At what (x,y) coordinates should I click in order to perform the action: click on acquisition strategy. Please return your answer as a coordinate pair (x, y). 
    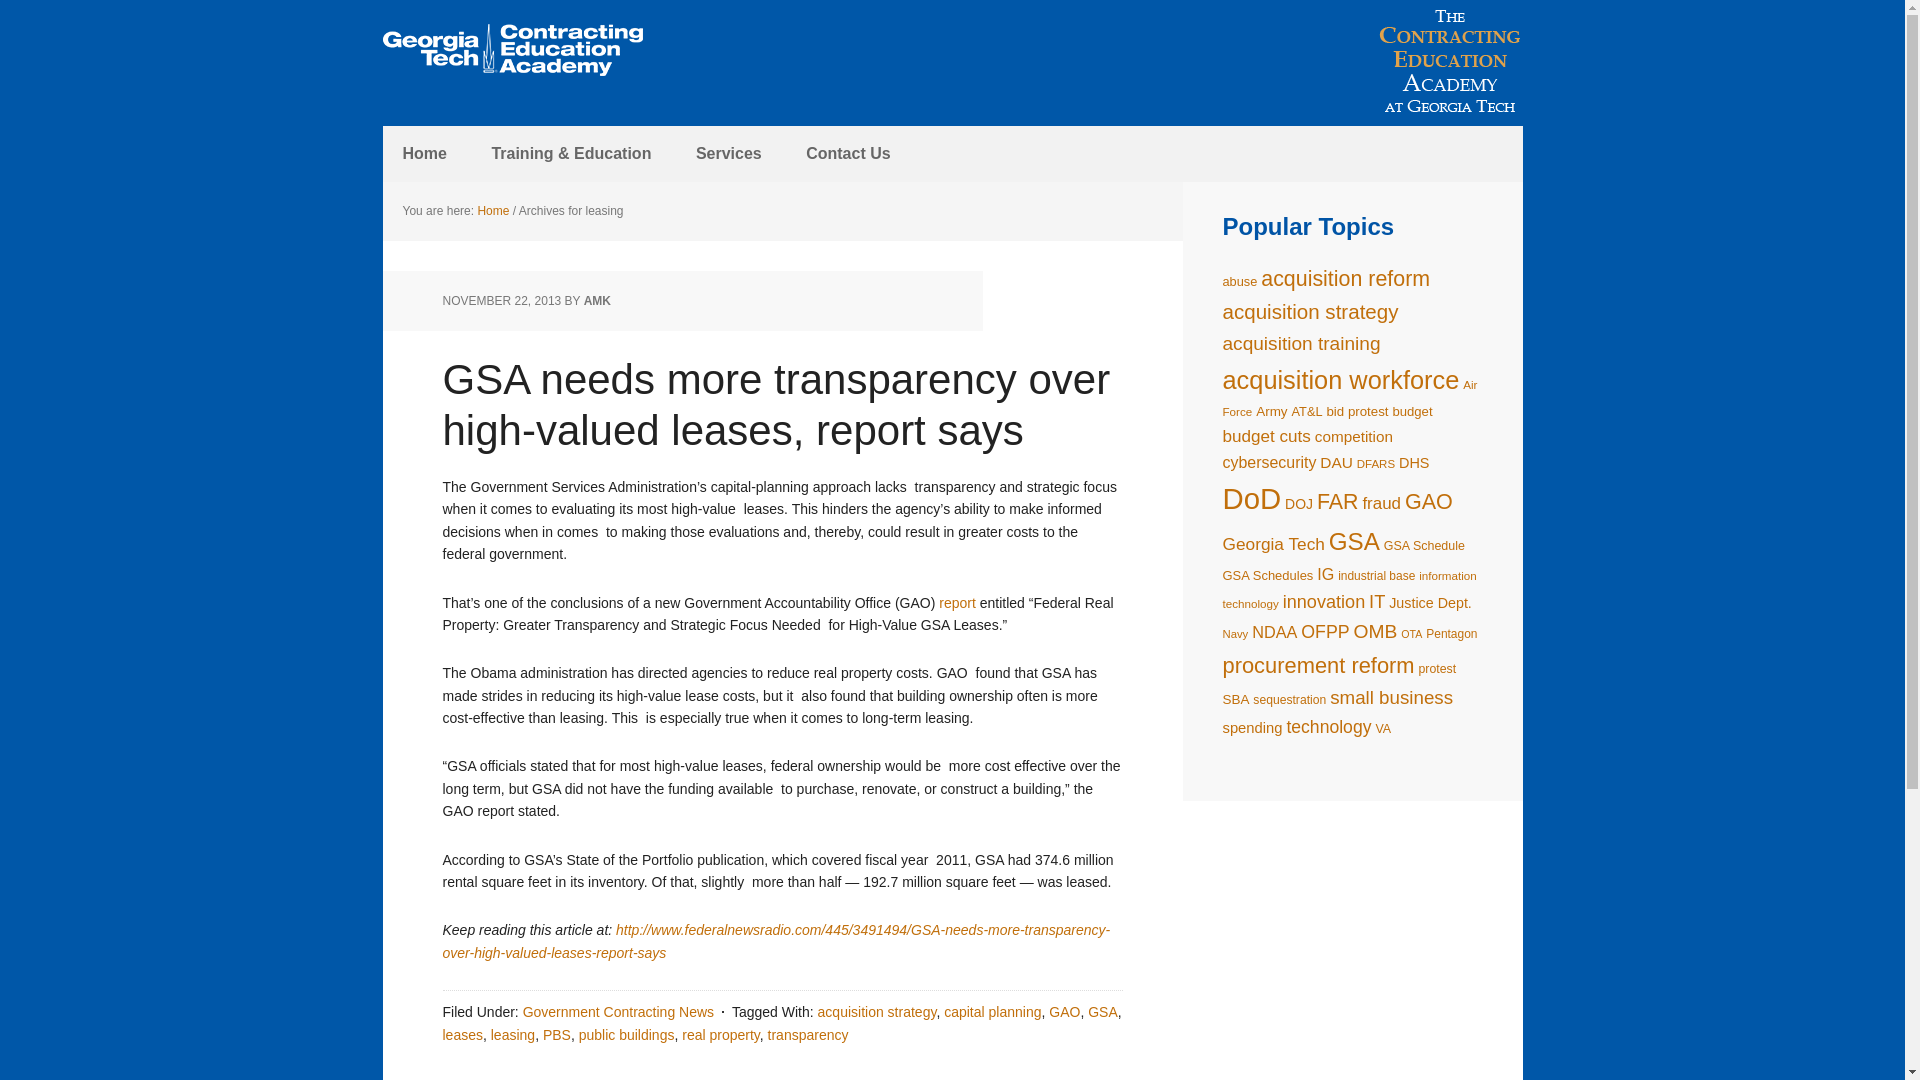
    Looking at the image, I should click on (876, 1012).